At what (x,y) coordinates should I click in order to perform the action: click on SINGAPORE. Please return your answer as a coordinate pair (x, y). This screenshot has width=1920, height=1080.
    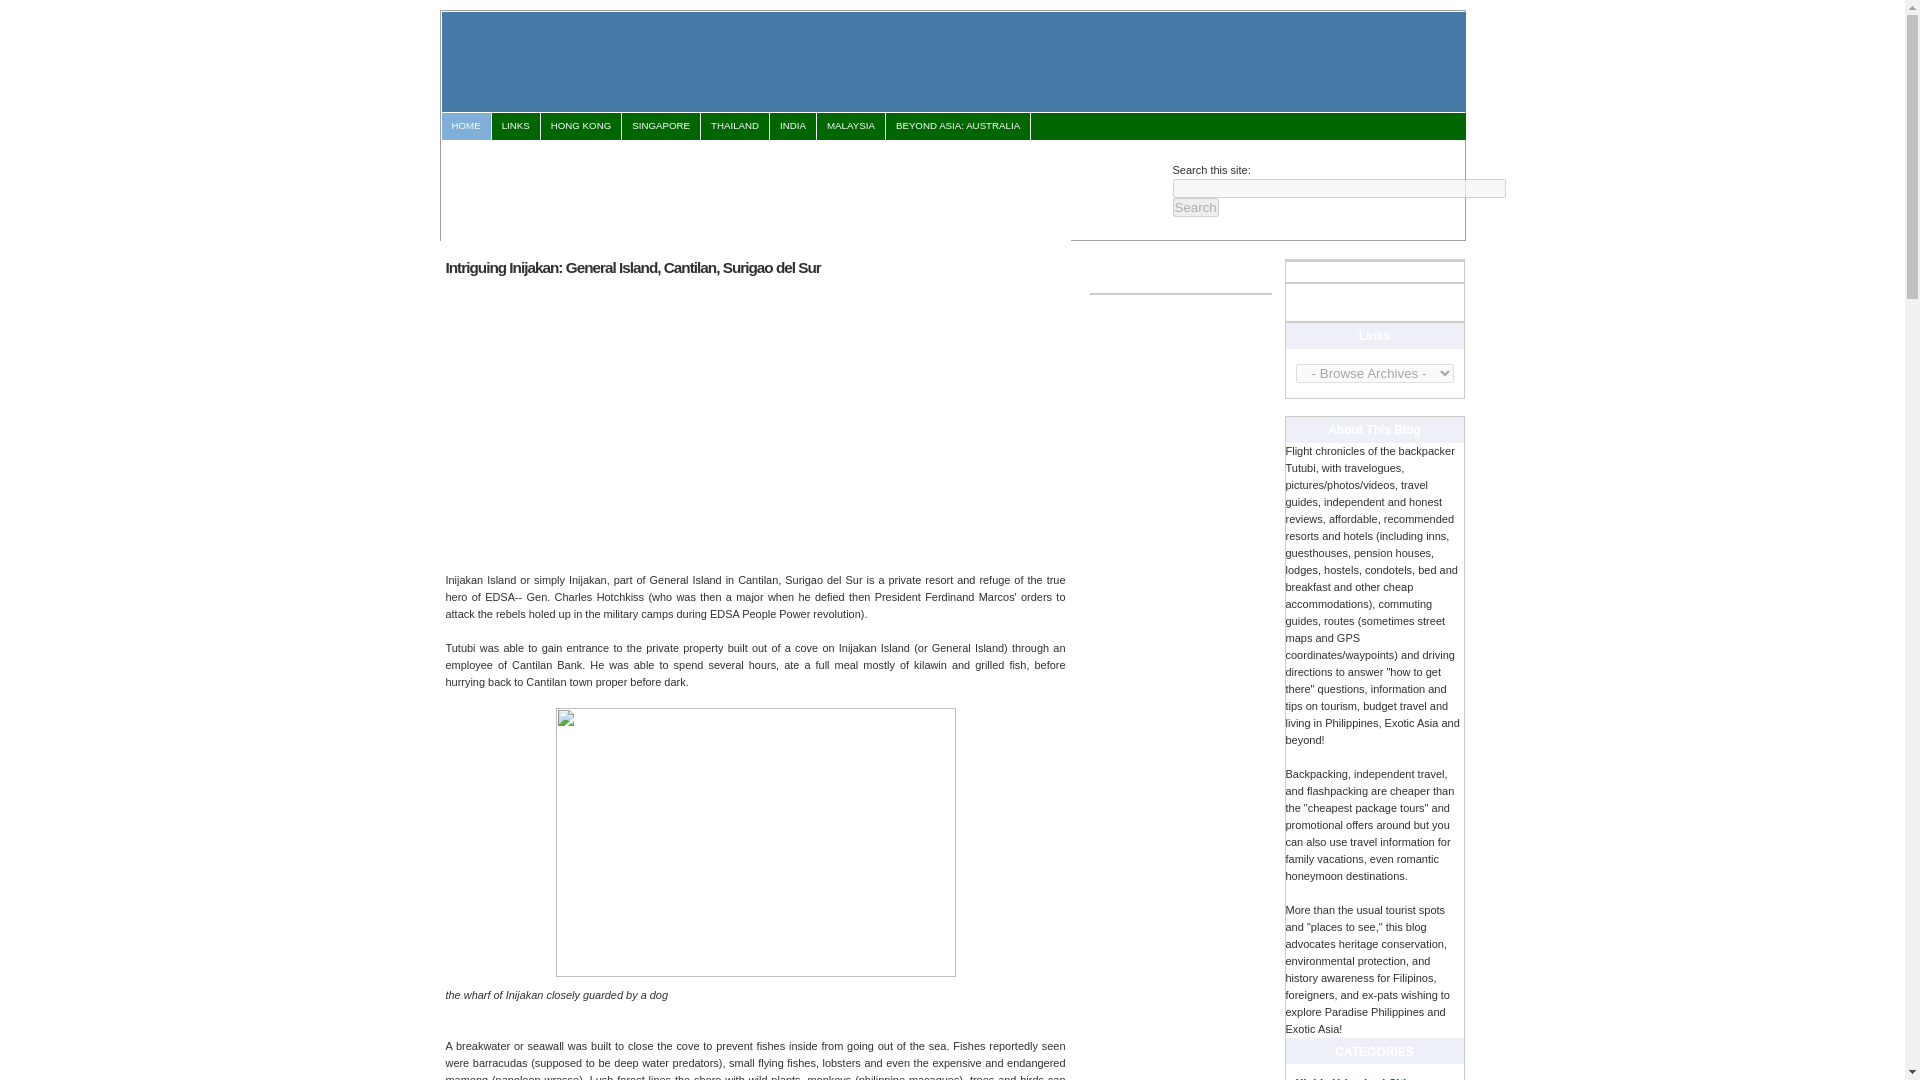
    Looking at the image, I should click on (661, 126).